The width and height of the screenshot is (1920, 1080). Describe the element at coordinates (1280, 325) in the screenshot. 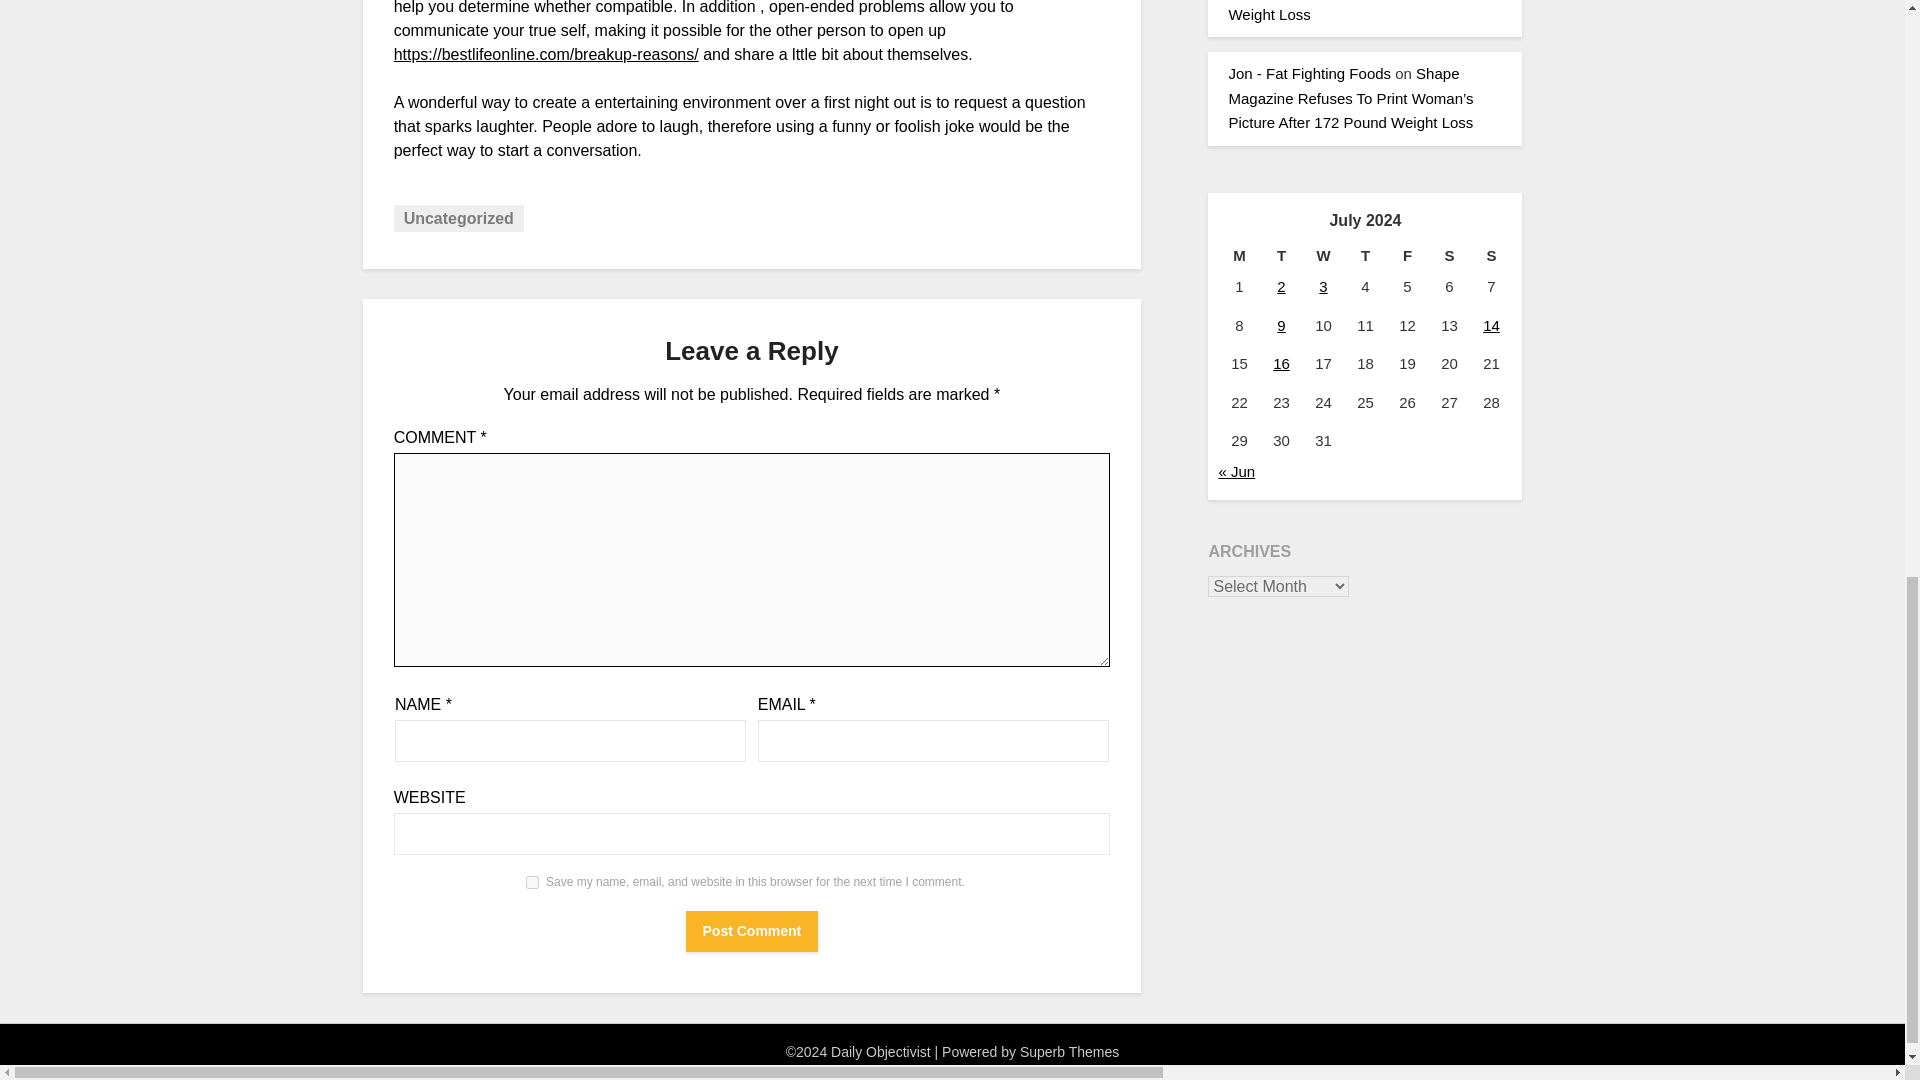

I see `9` at that location.